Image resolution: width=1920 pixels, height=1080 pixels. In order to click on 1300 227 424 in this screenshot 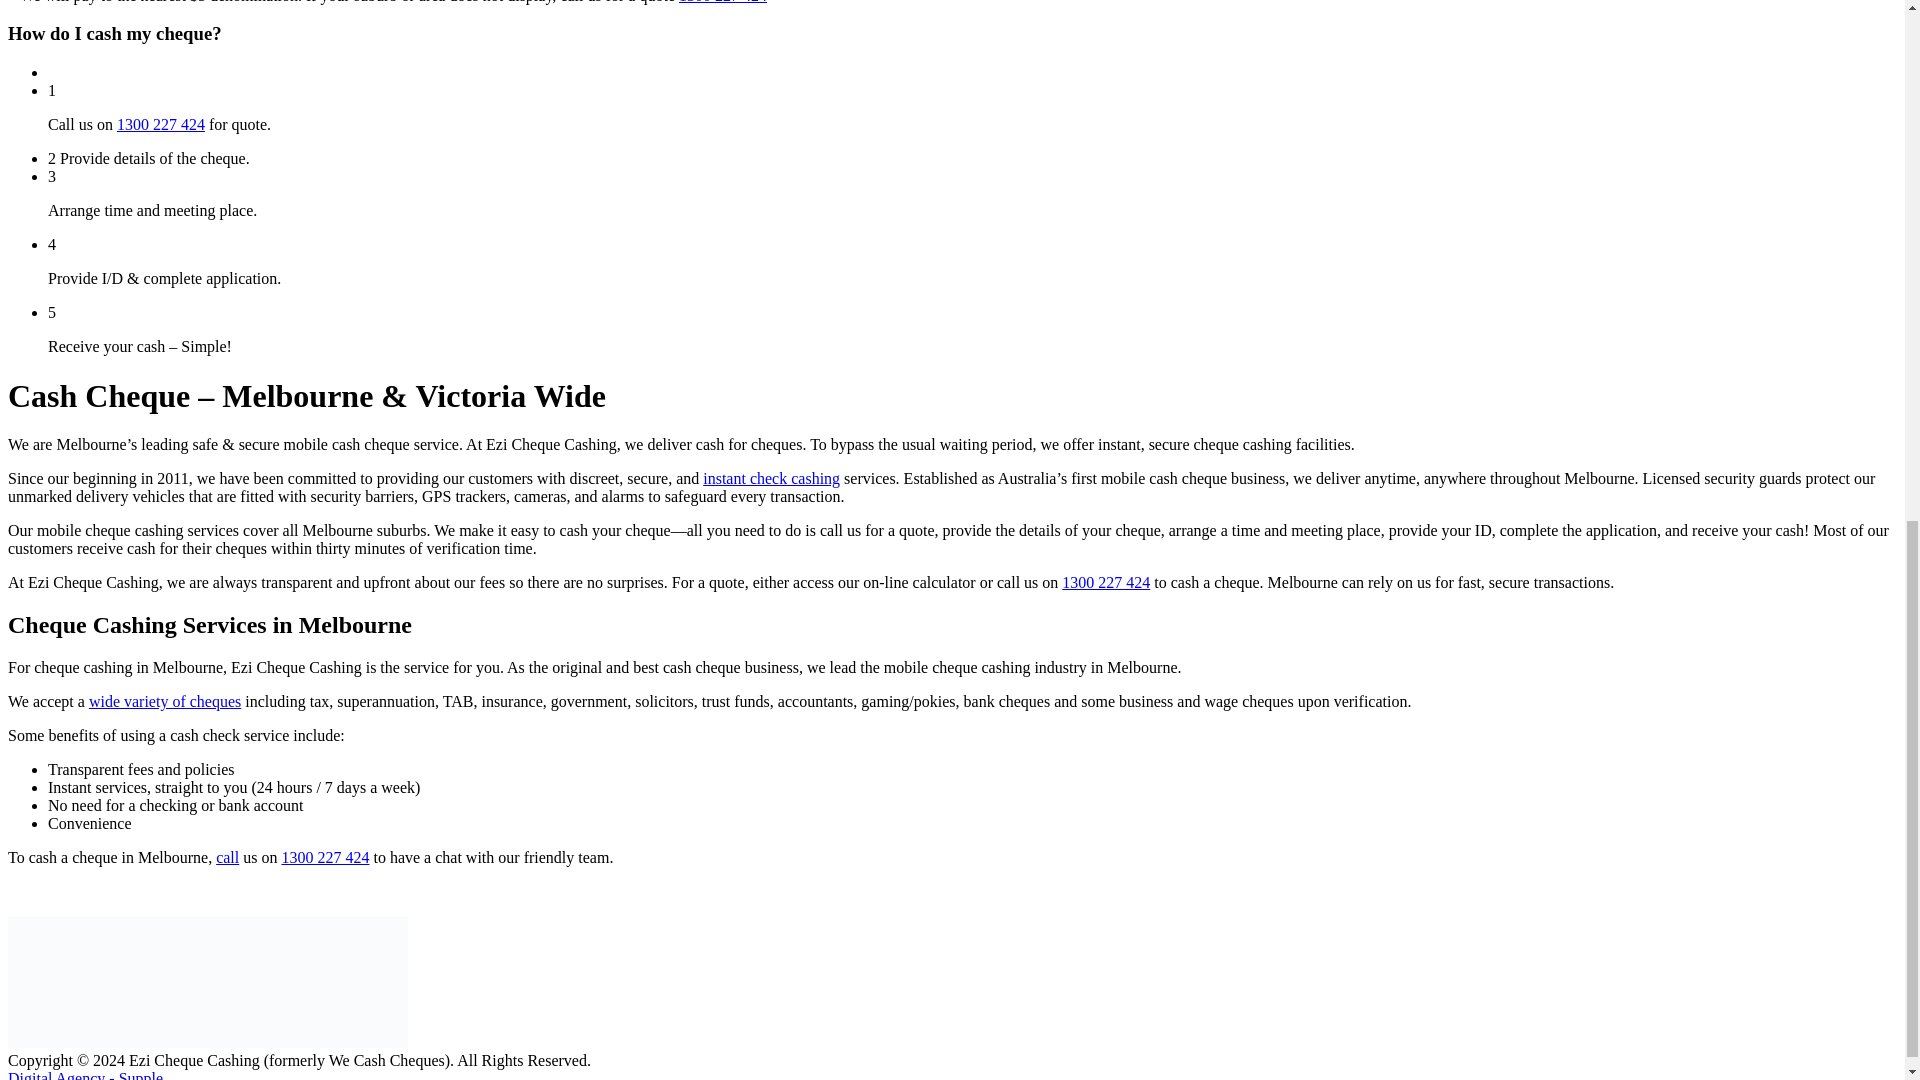, I will do `click(324, 857)`.